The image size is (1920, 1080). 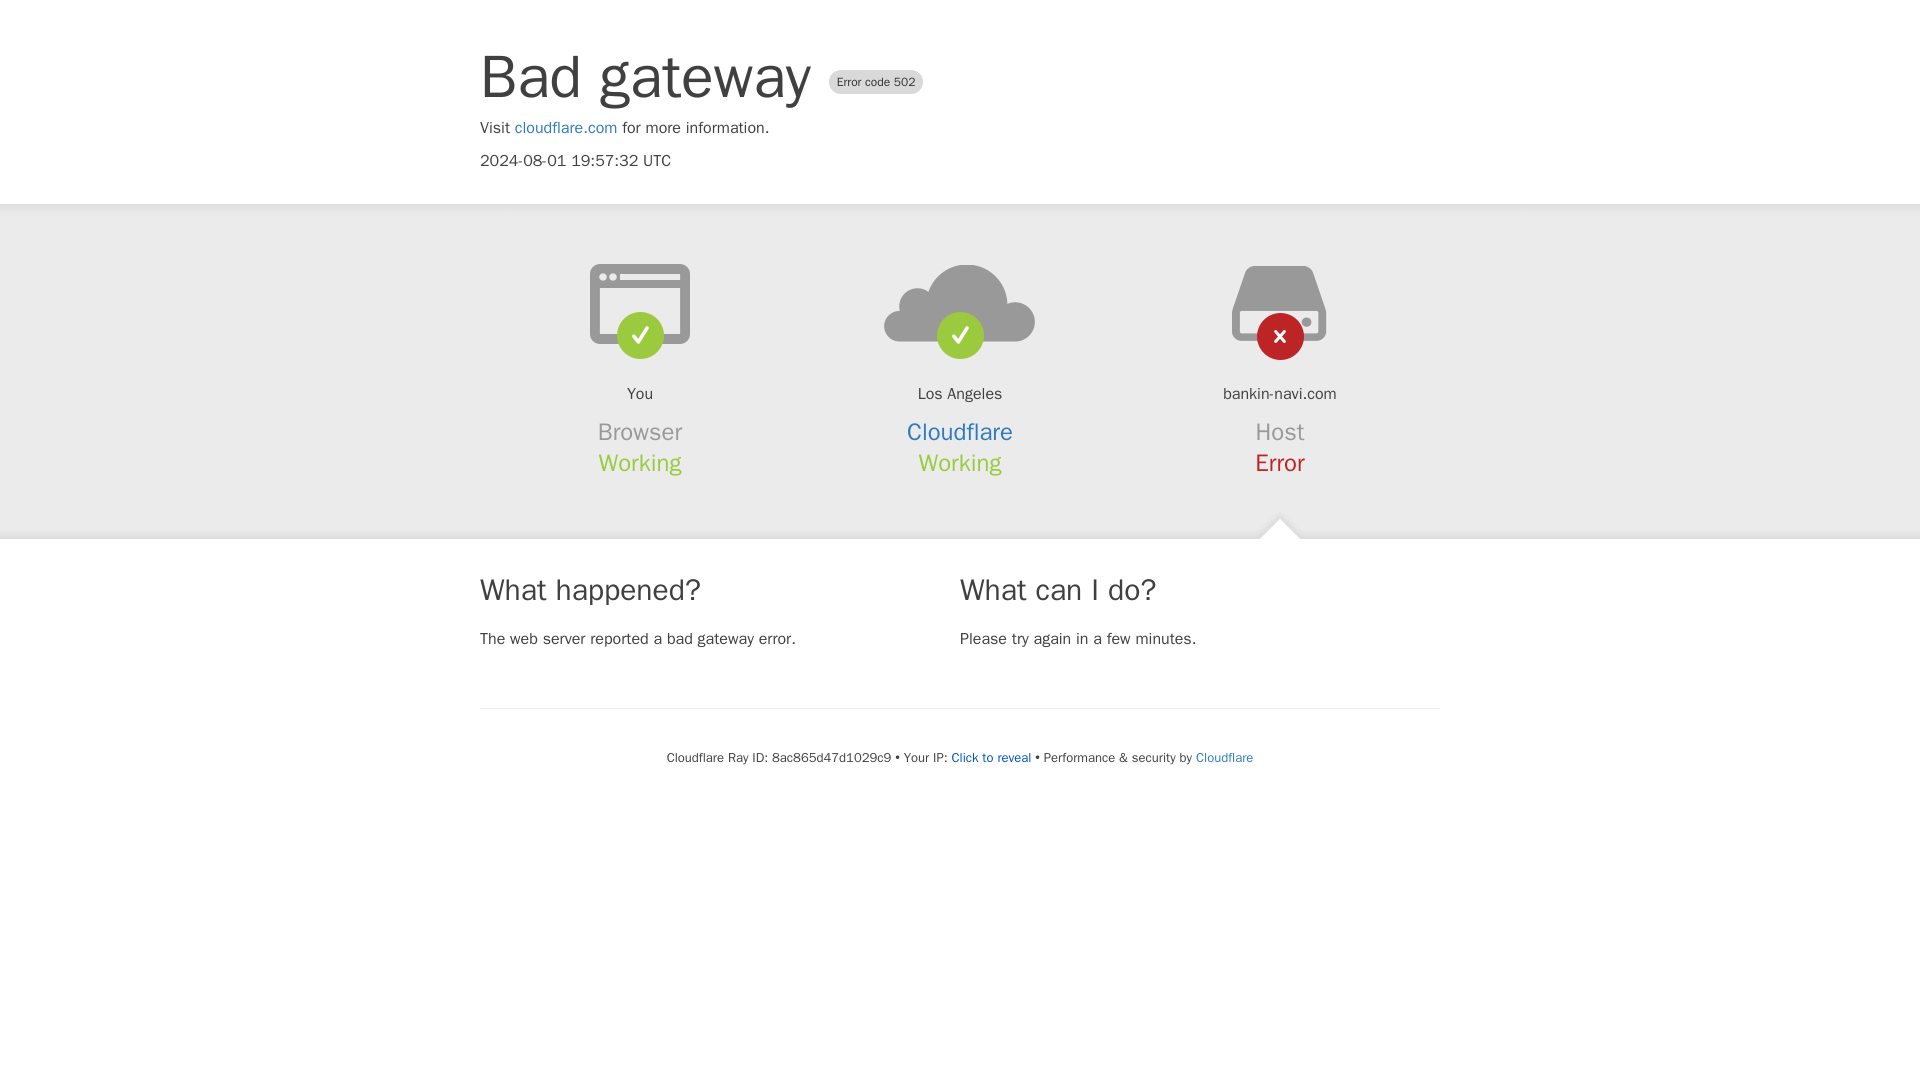 What do you see at coordinates (566, 128) in the screenshot?
I see `cloudflare.com` at bounding box center [566, 128].